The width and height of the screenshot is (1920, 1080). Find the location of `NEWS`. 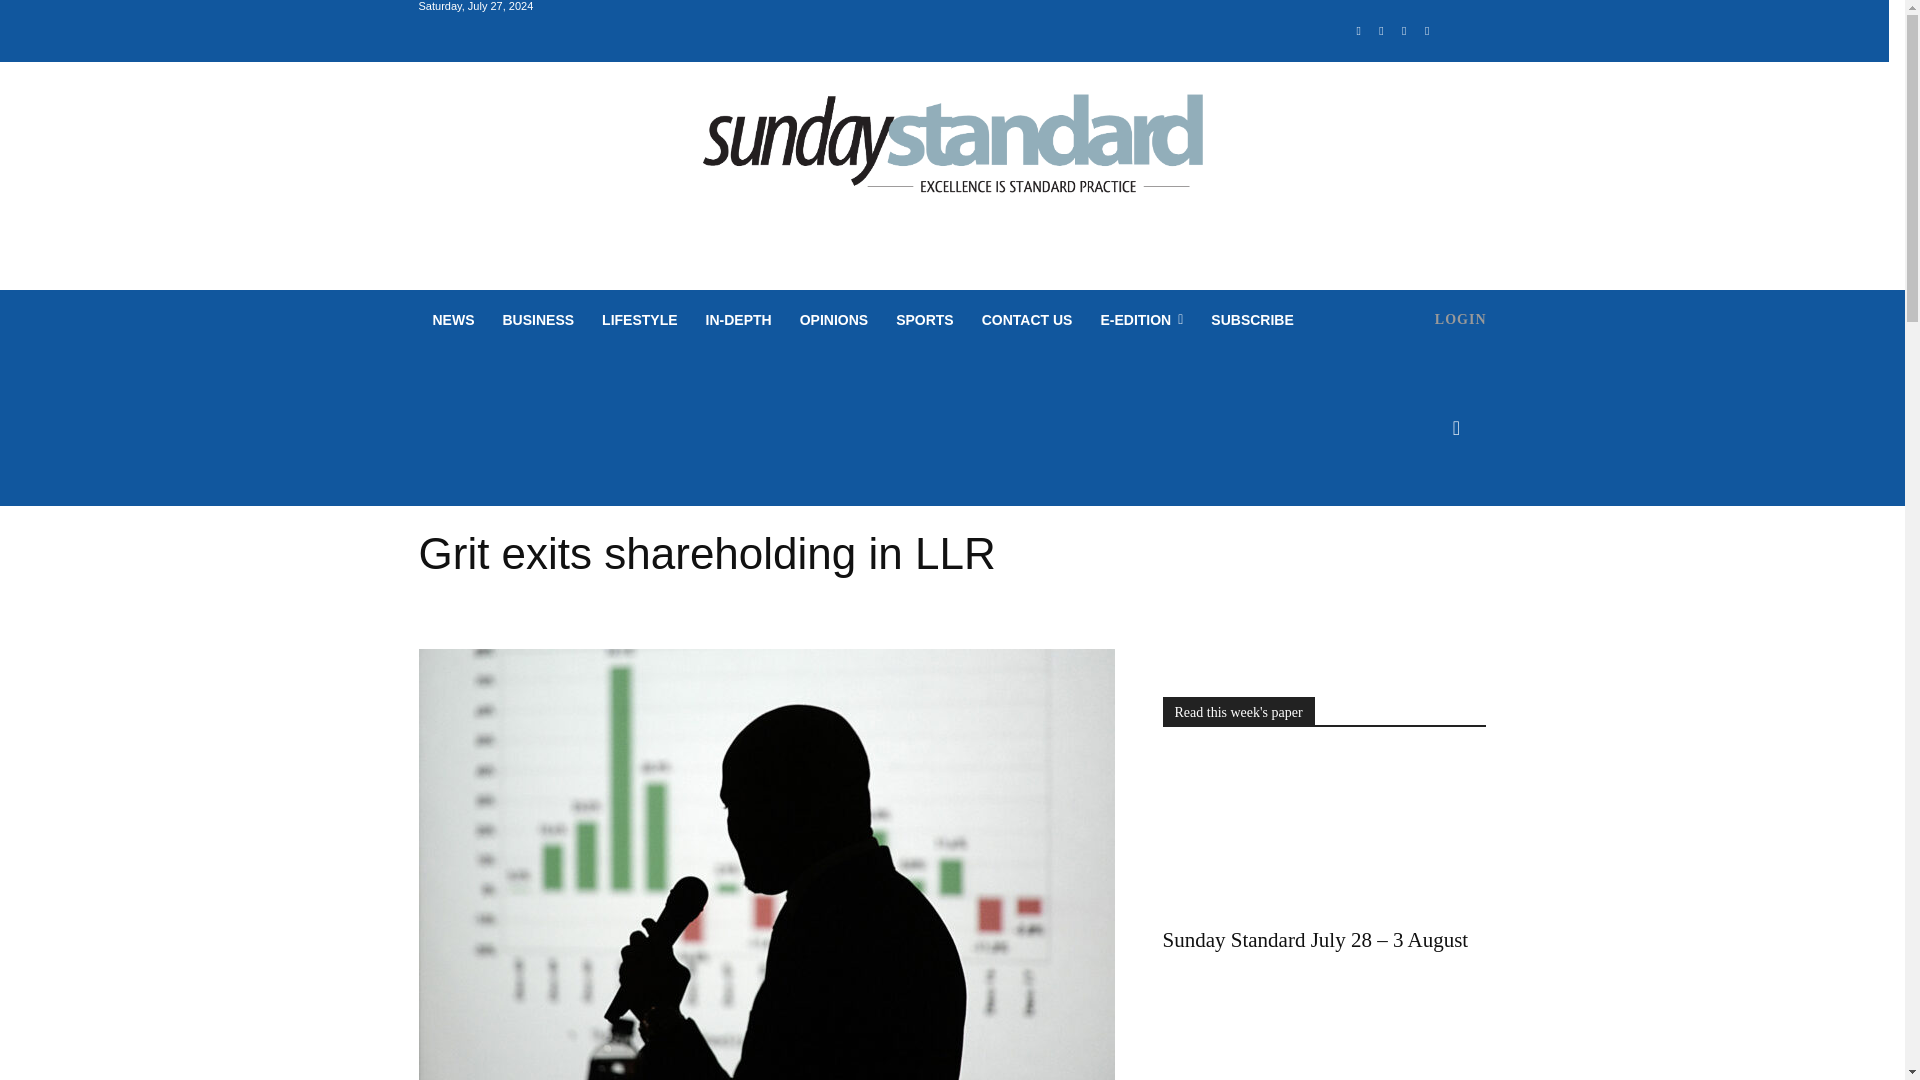

NEWS is located at coordinates (452, 320).